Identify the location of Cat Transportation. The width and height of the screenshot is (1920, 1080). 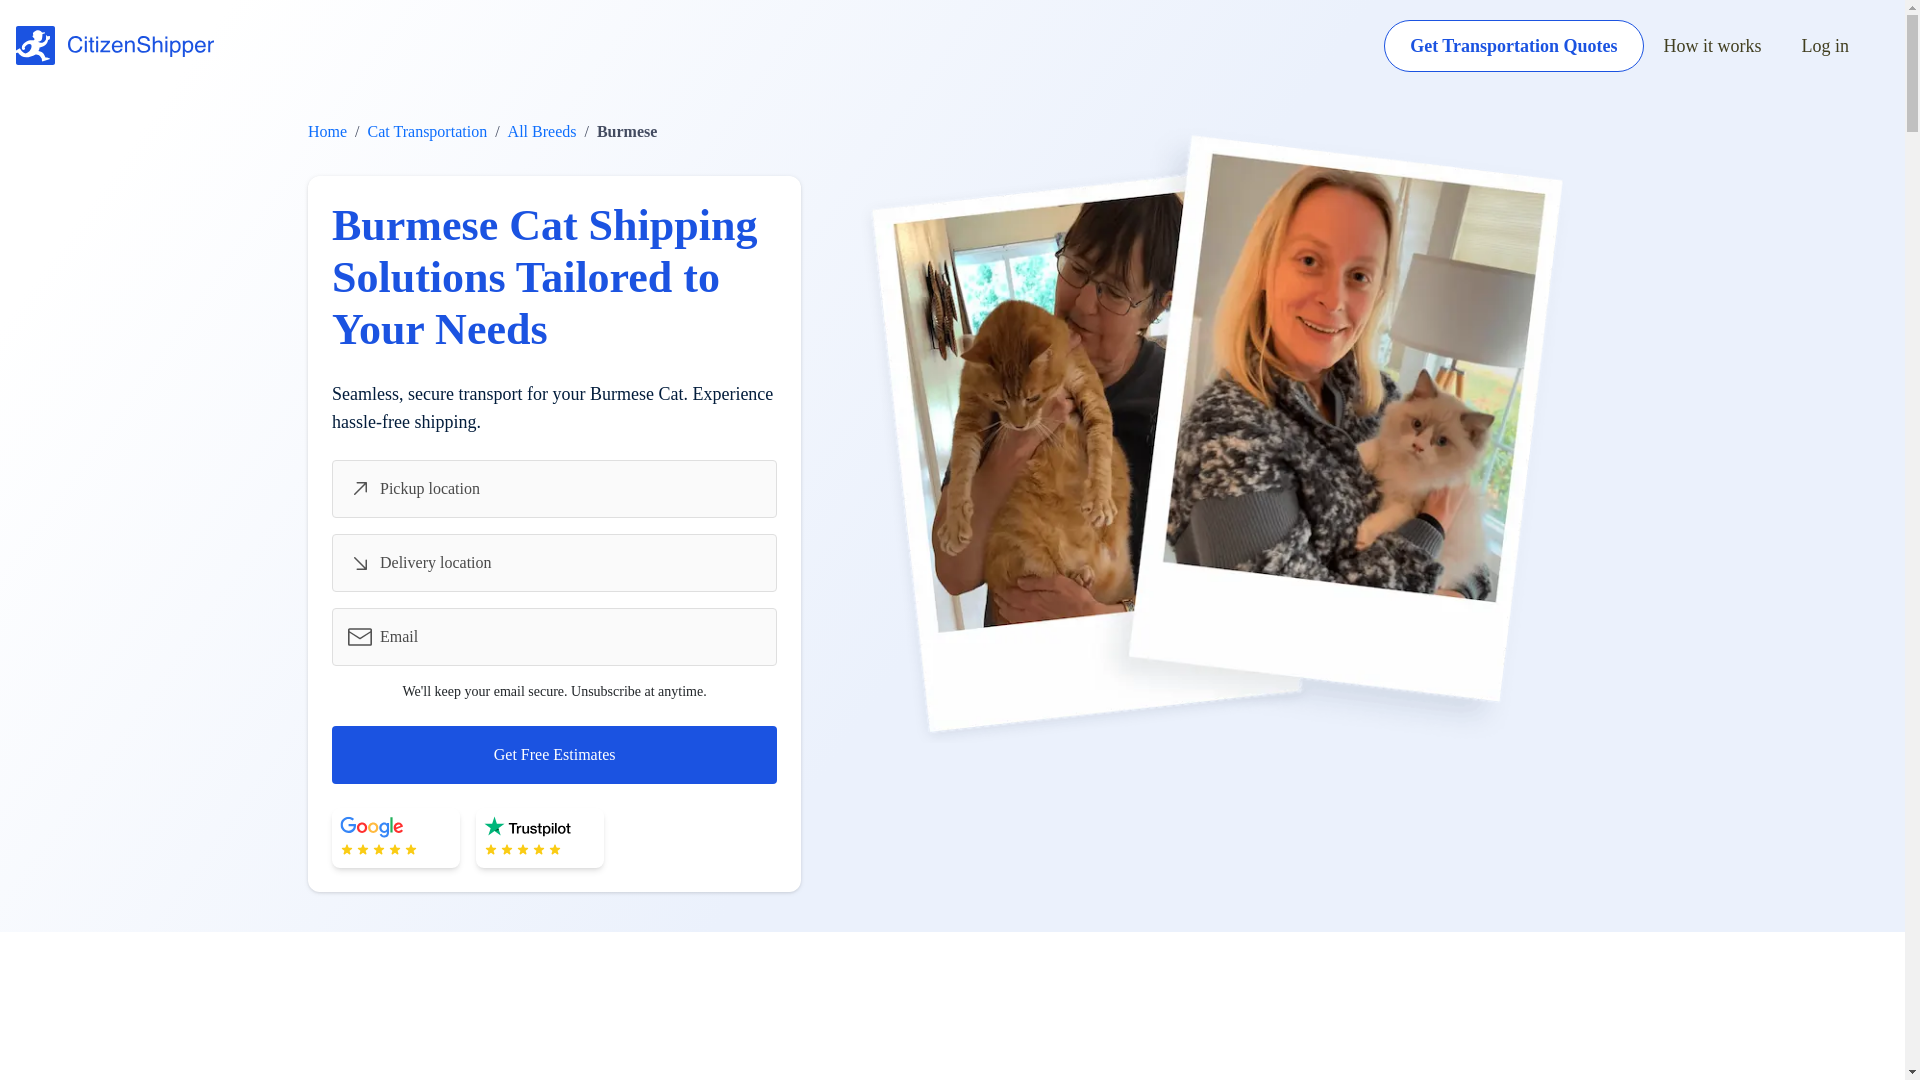
(428, 132).